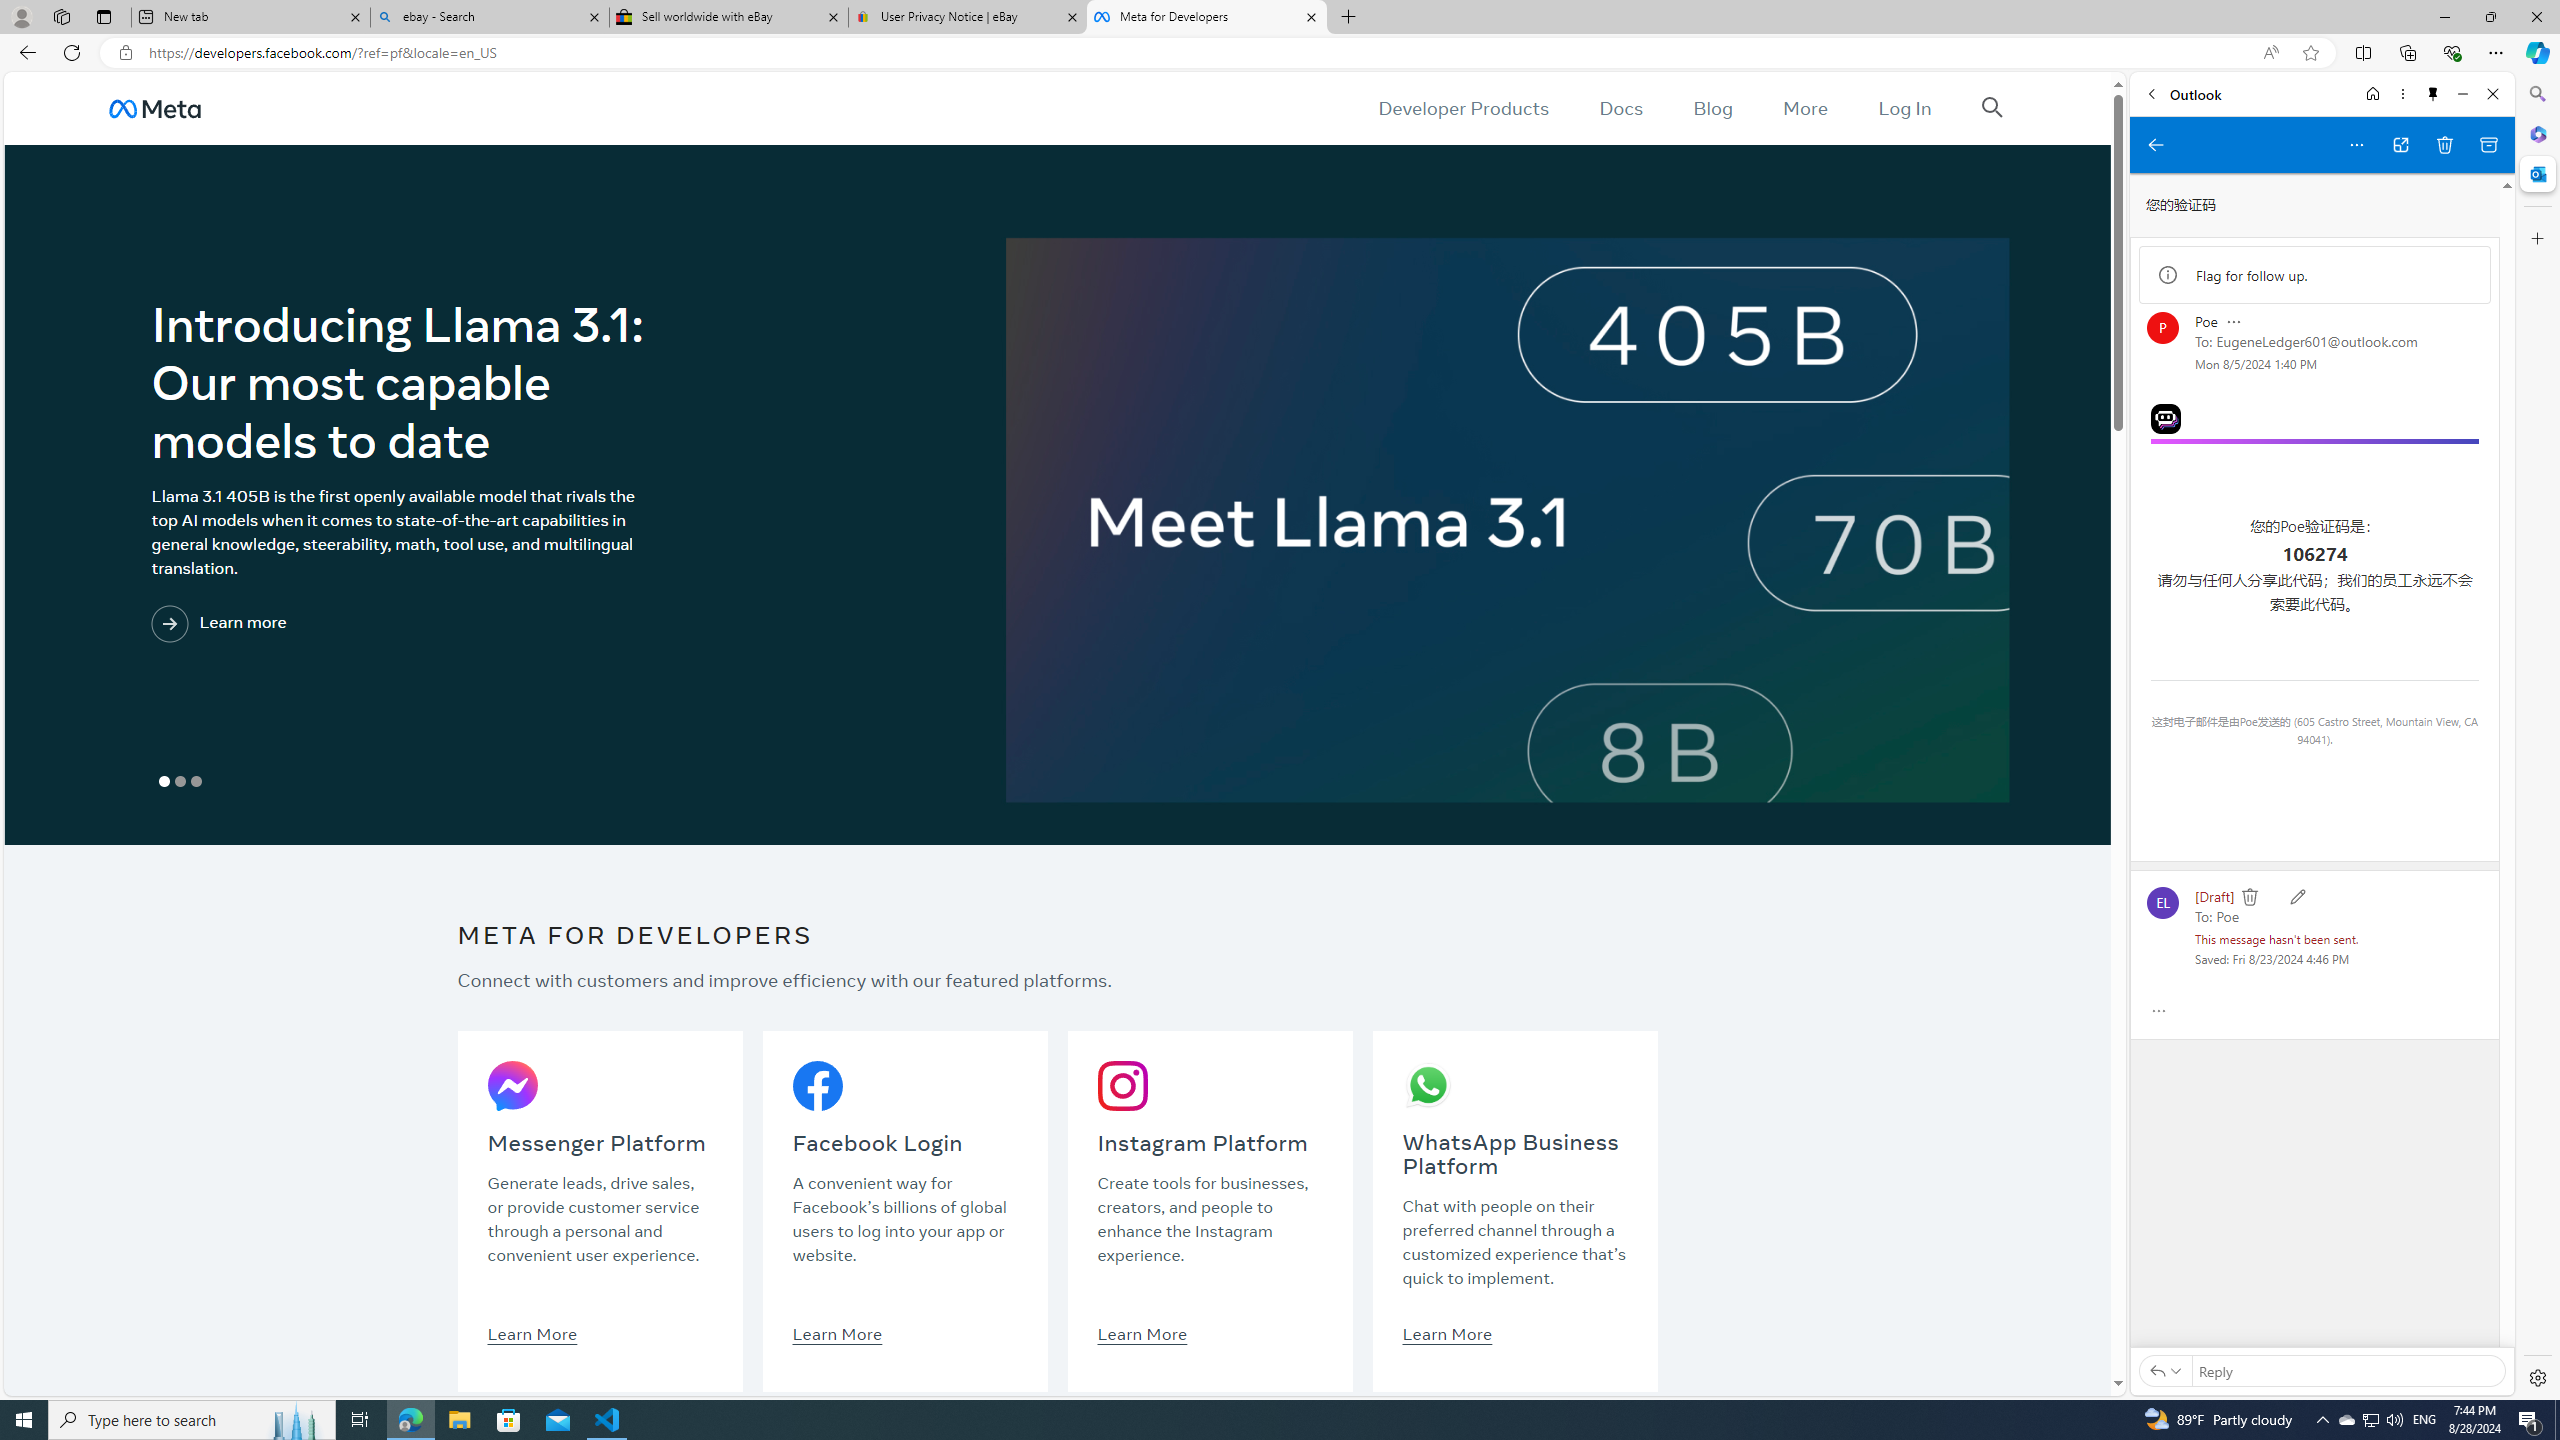 The height and width of the screenshot is (1440, 2560). What do you see at coordinates (156, 108) in the screenshot?
I see `AutomationID: u_0_25_3H` at bounding box center [156, 108].